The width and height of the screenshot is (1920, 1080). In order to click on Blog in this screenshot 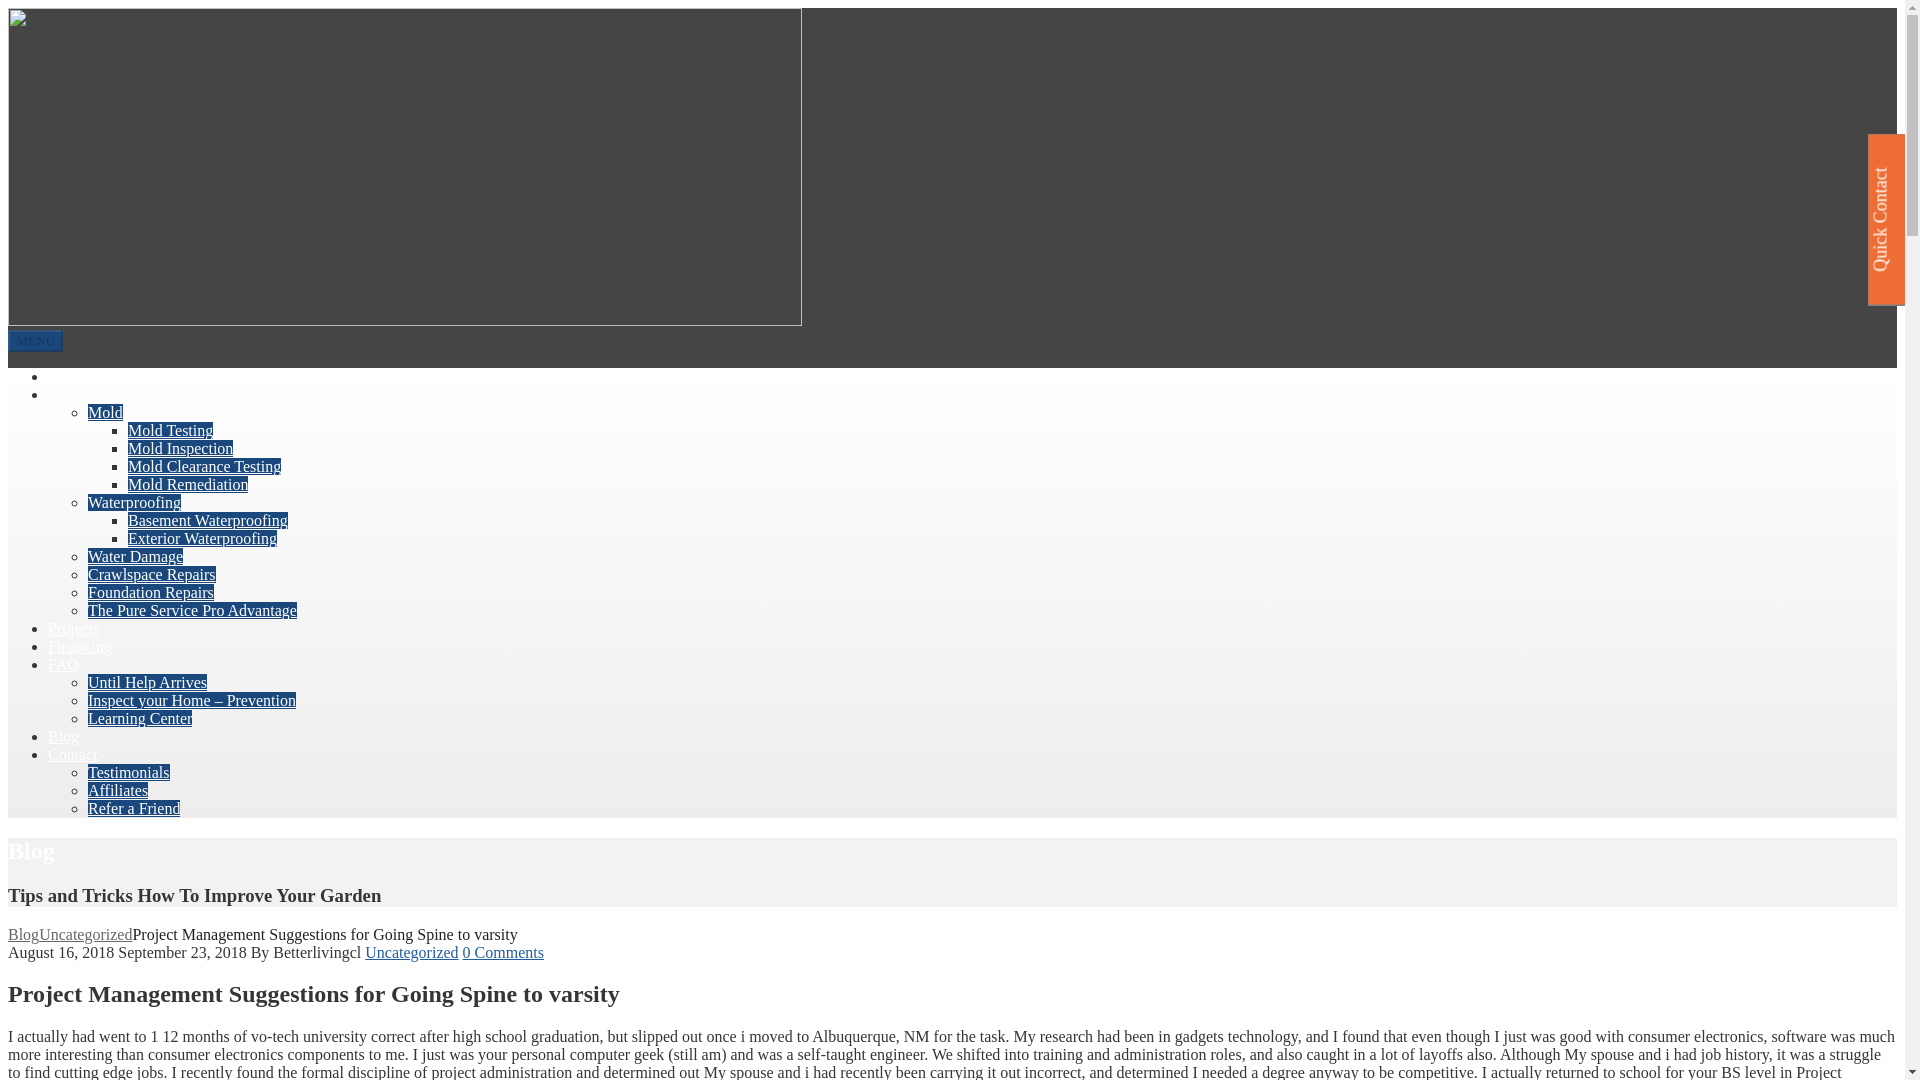, I will do `click(63, 736)`.